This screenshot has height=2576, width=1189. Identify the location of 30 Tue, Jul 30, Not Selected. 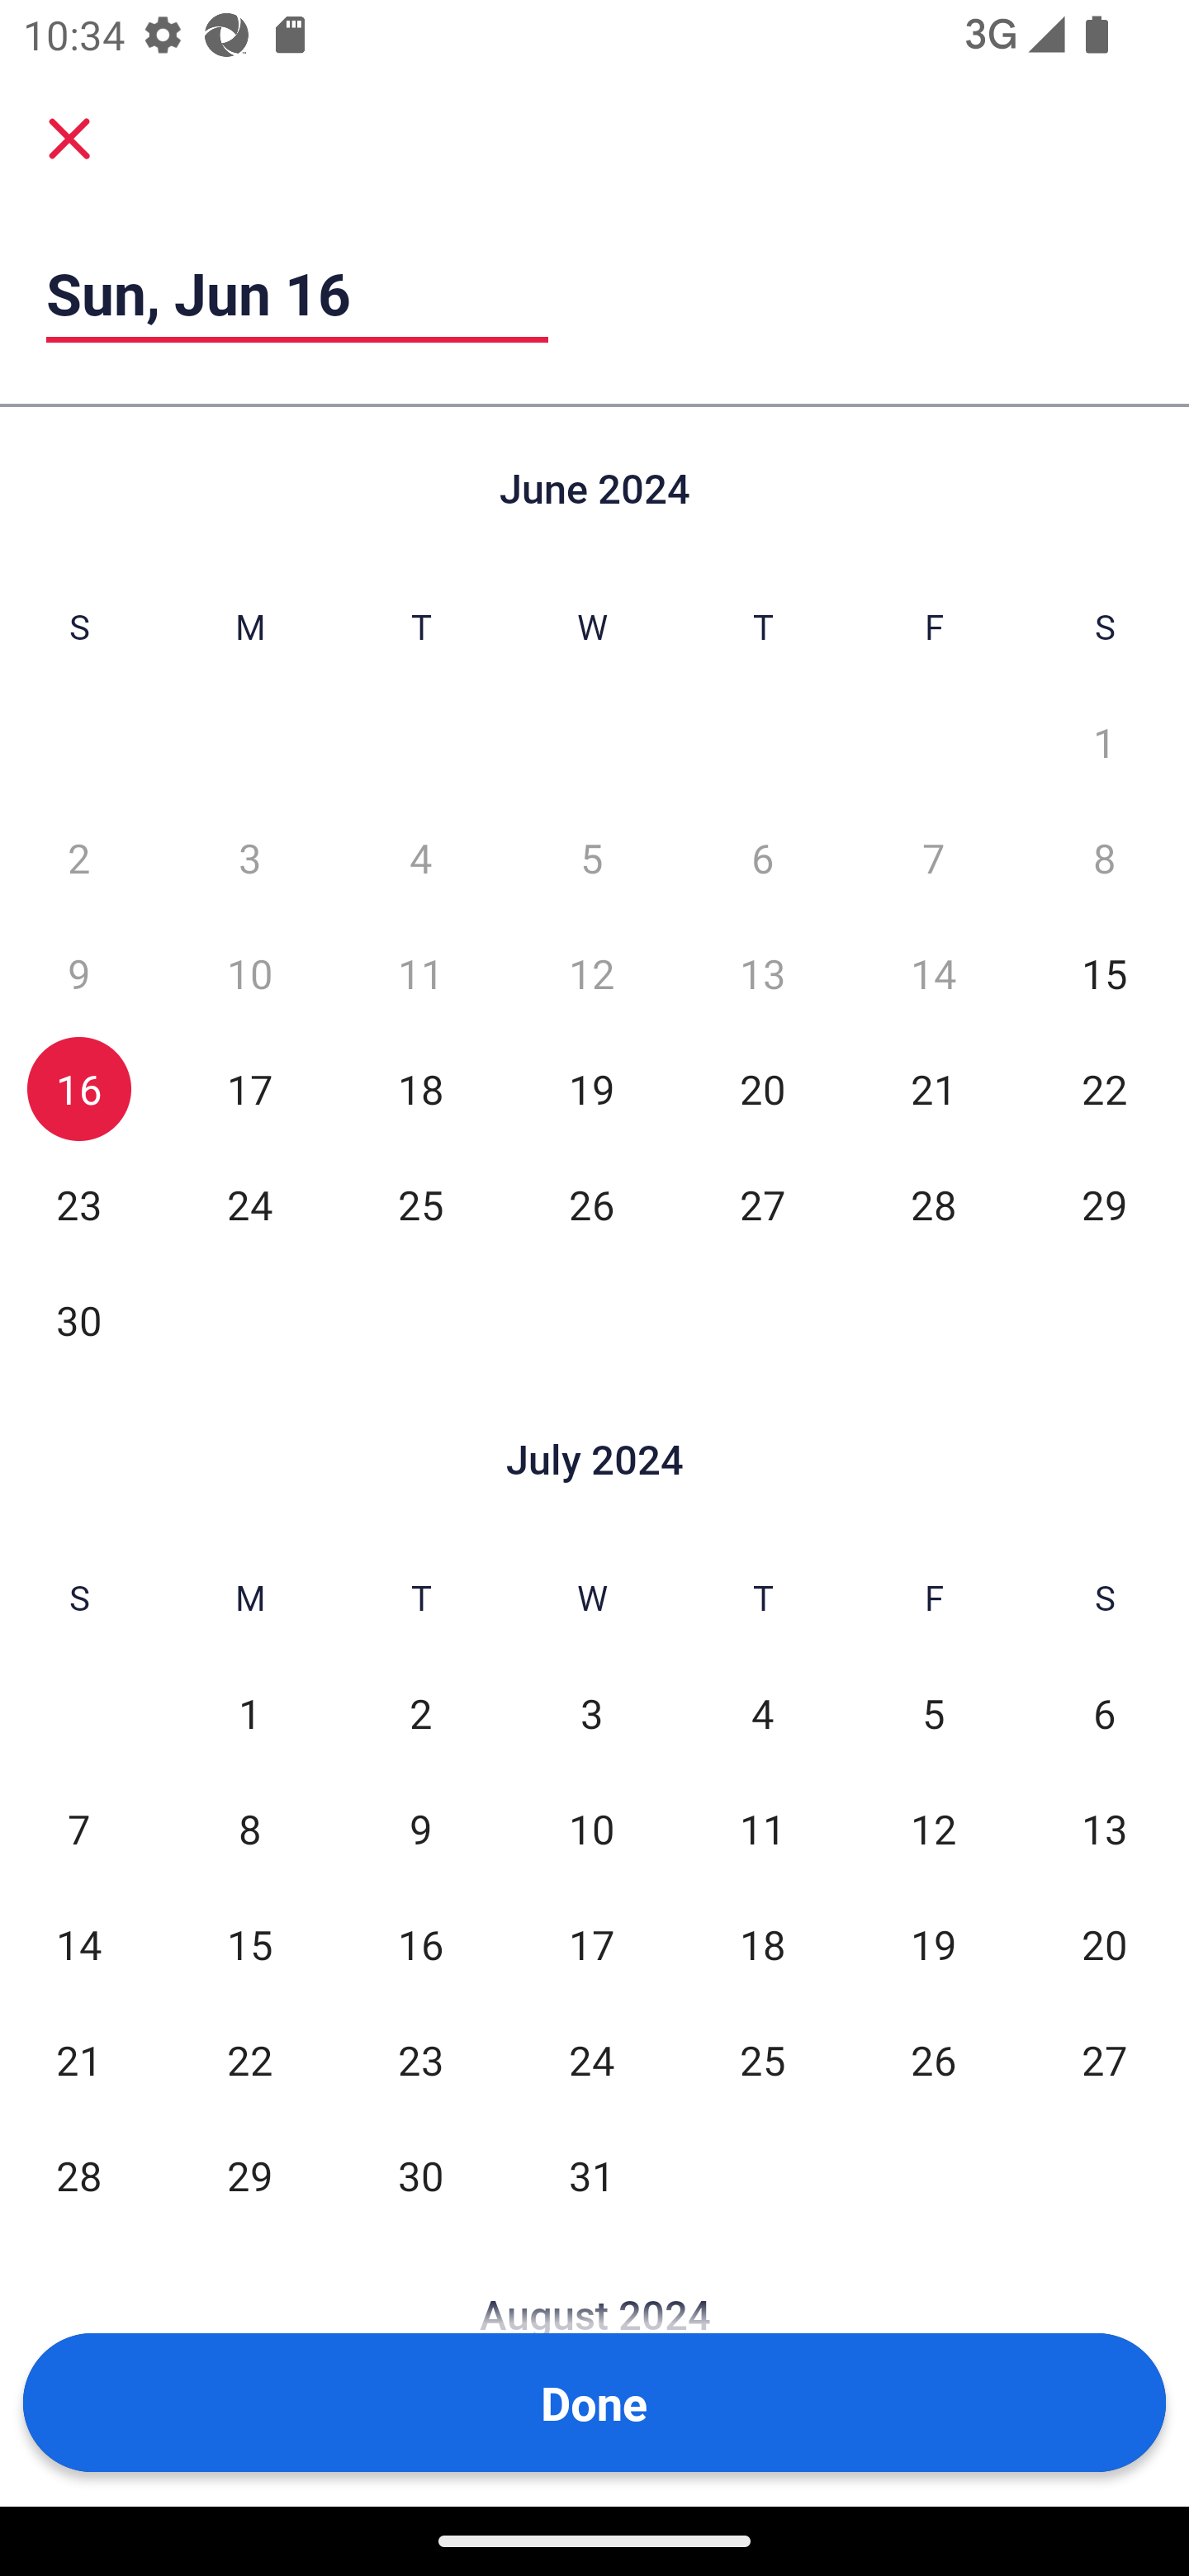
(421, 2175).